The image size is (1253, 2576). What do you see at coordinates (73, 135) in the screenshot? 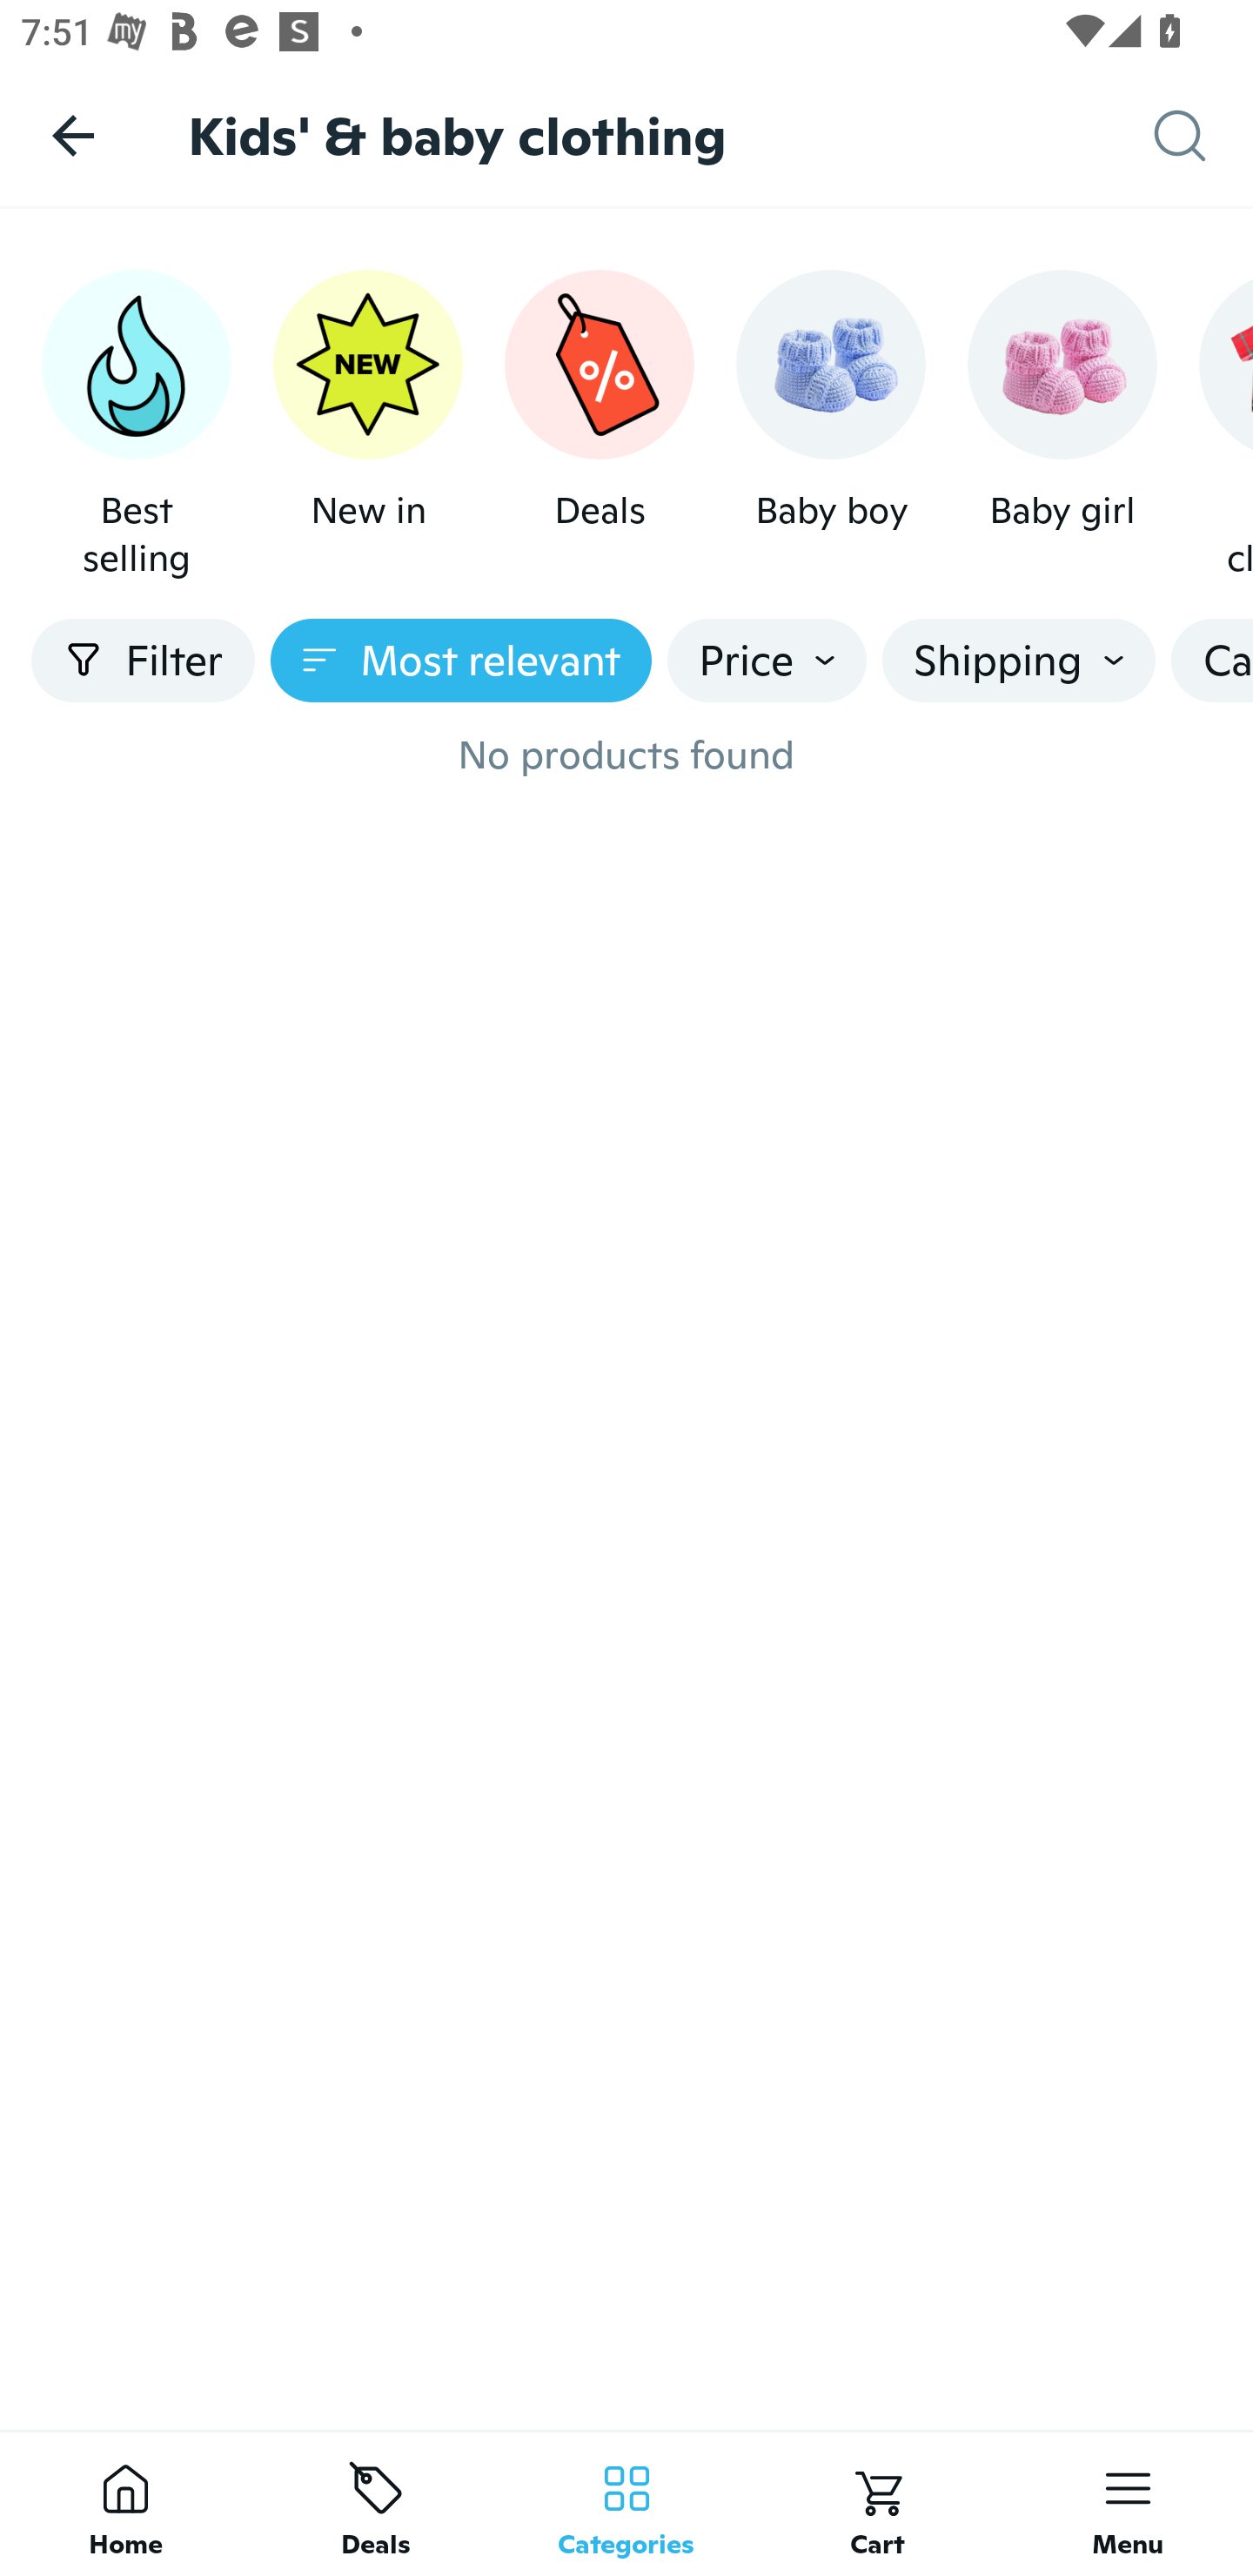
I see `Navigate up` at bounding box center [73, 135].